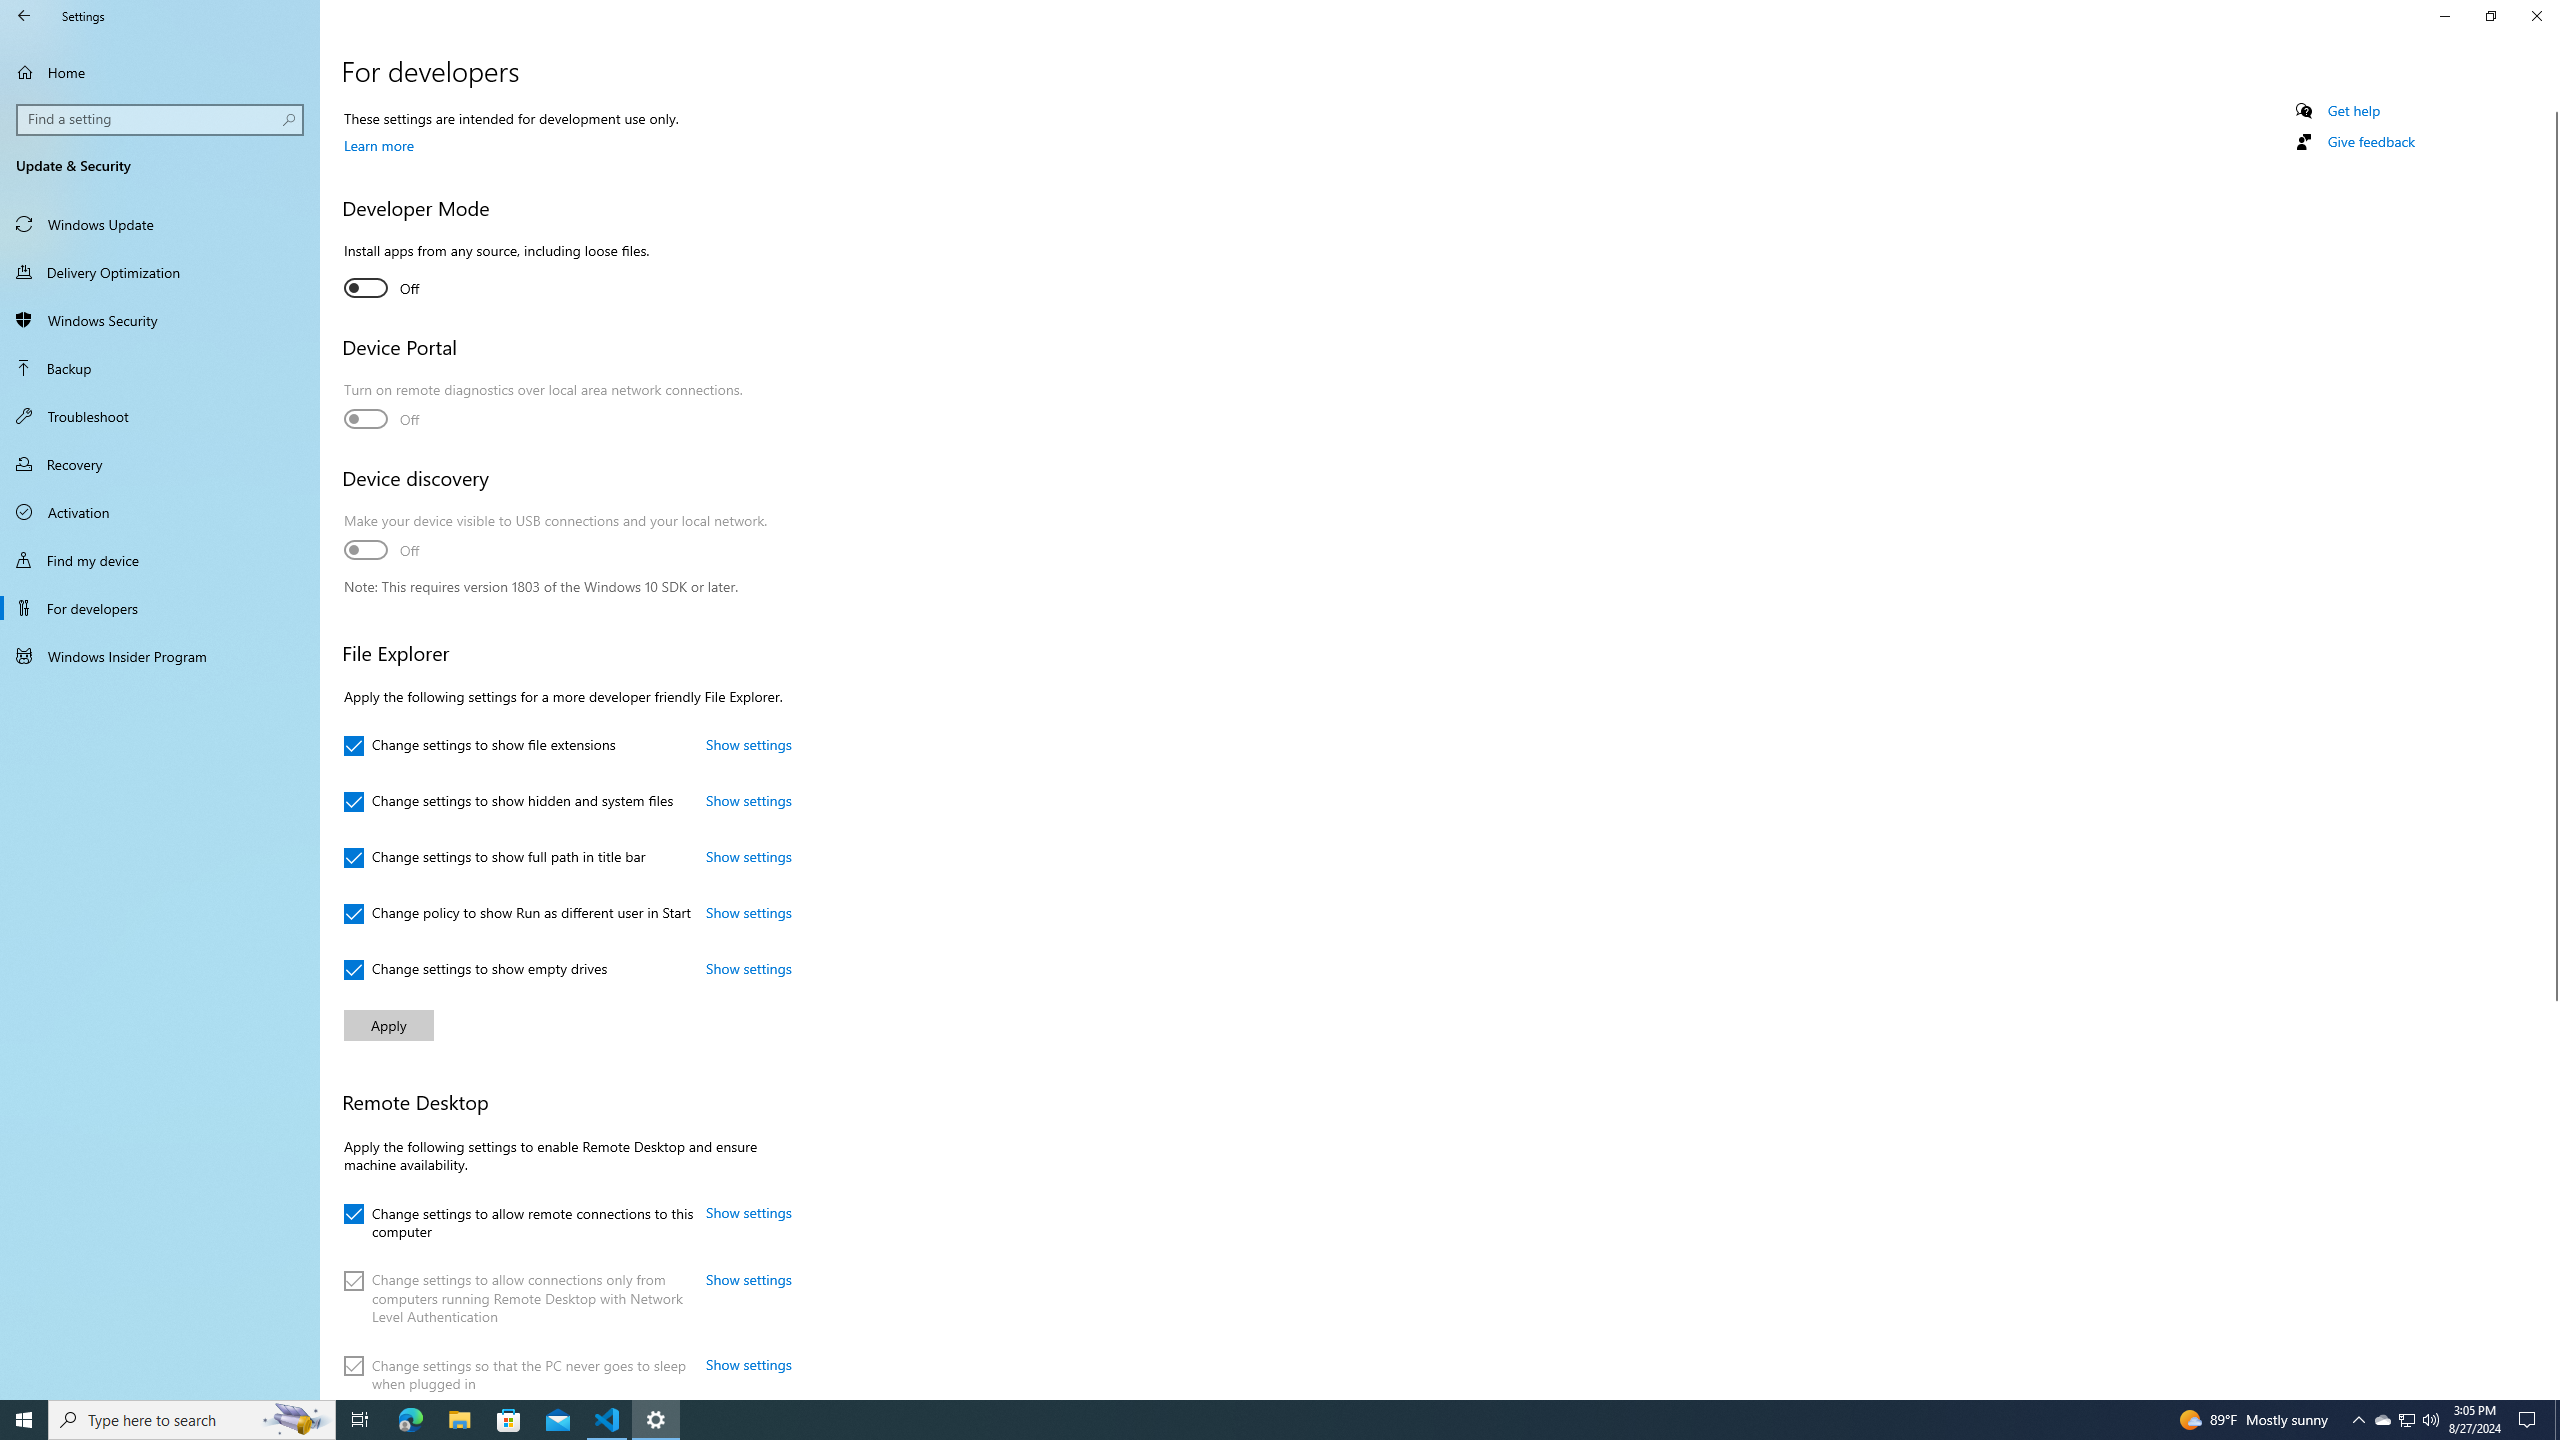 The height and width of the screenshot is (1440, 2560). I want to click on Windows Insider Program, so click(160, 656).